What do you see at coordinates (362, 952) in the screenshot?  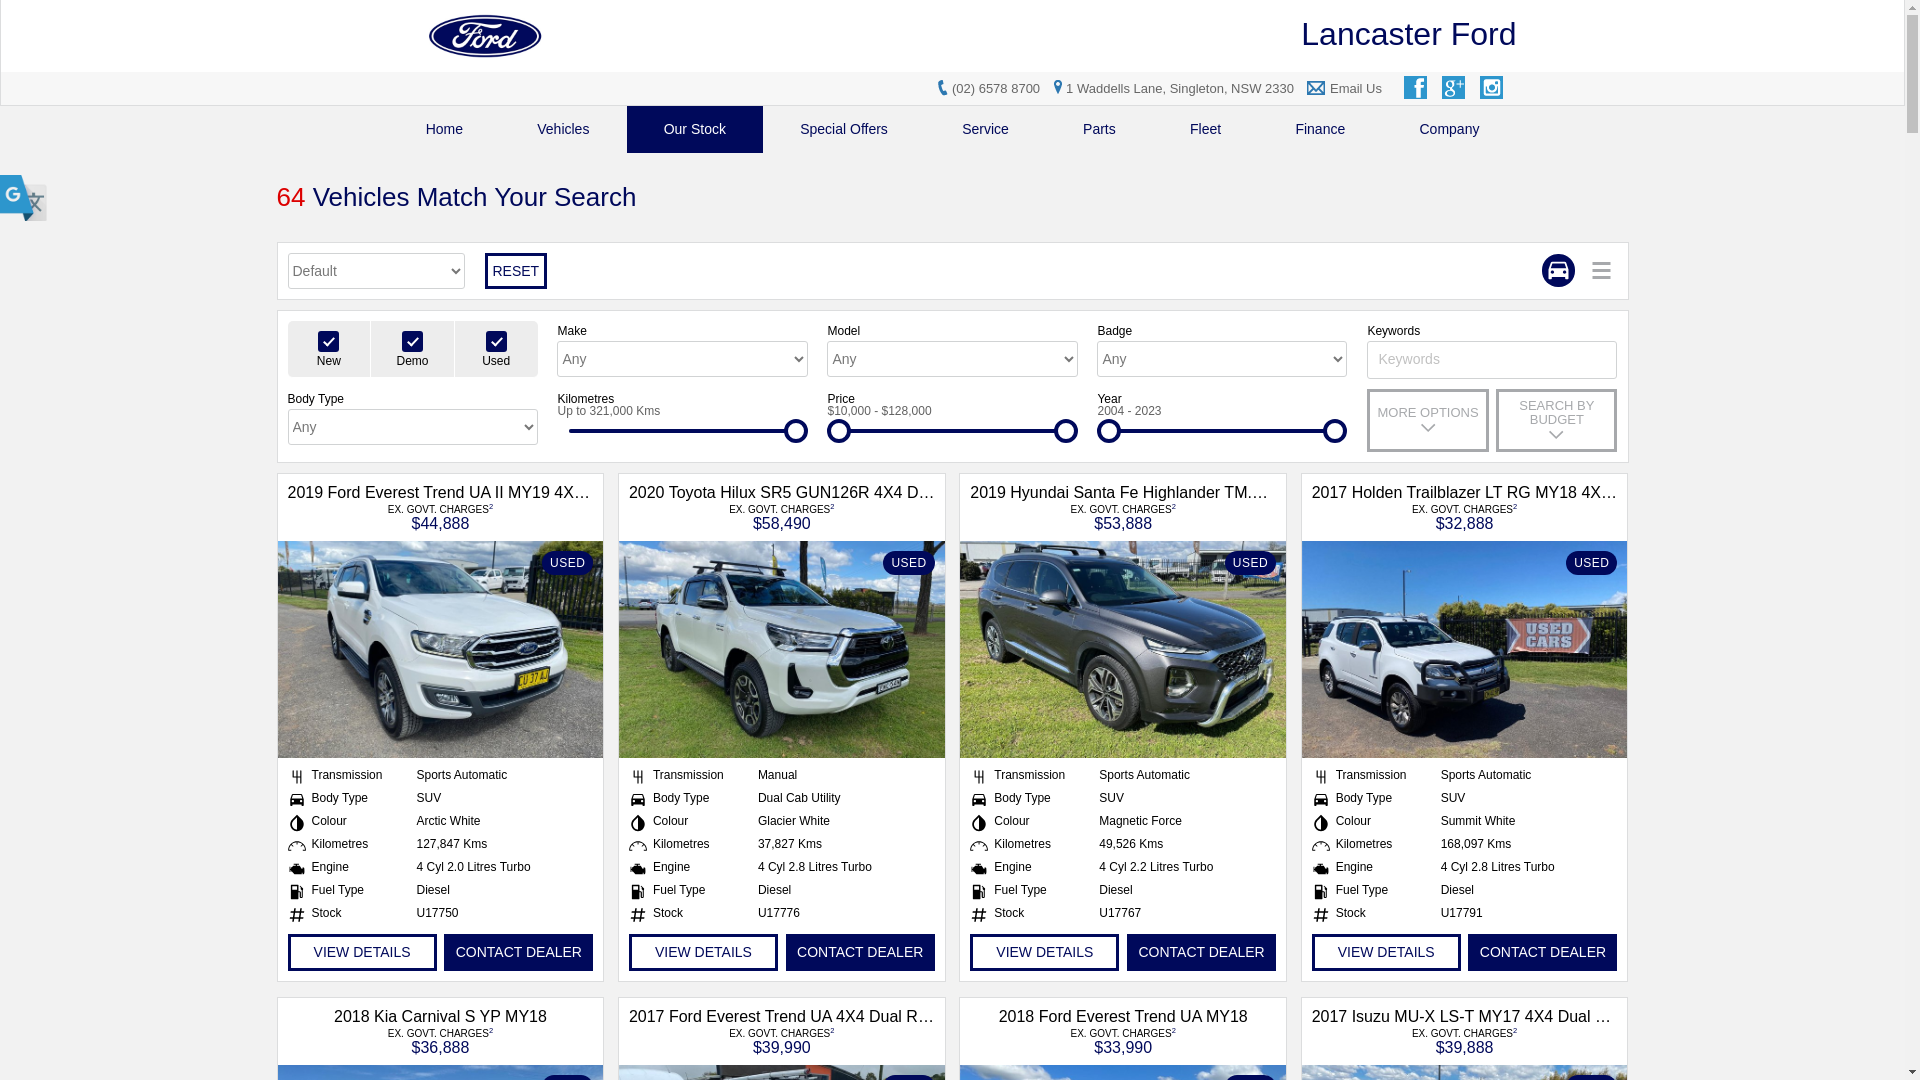 I see `VIEW DETAILS` at bounding box center [362, 952].